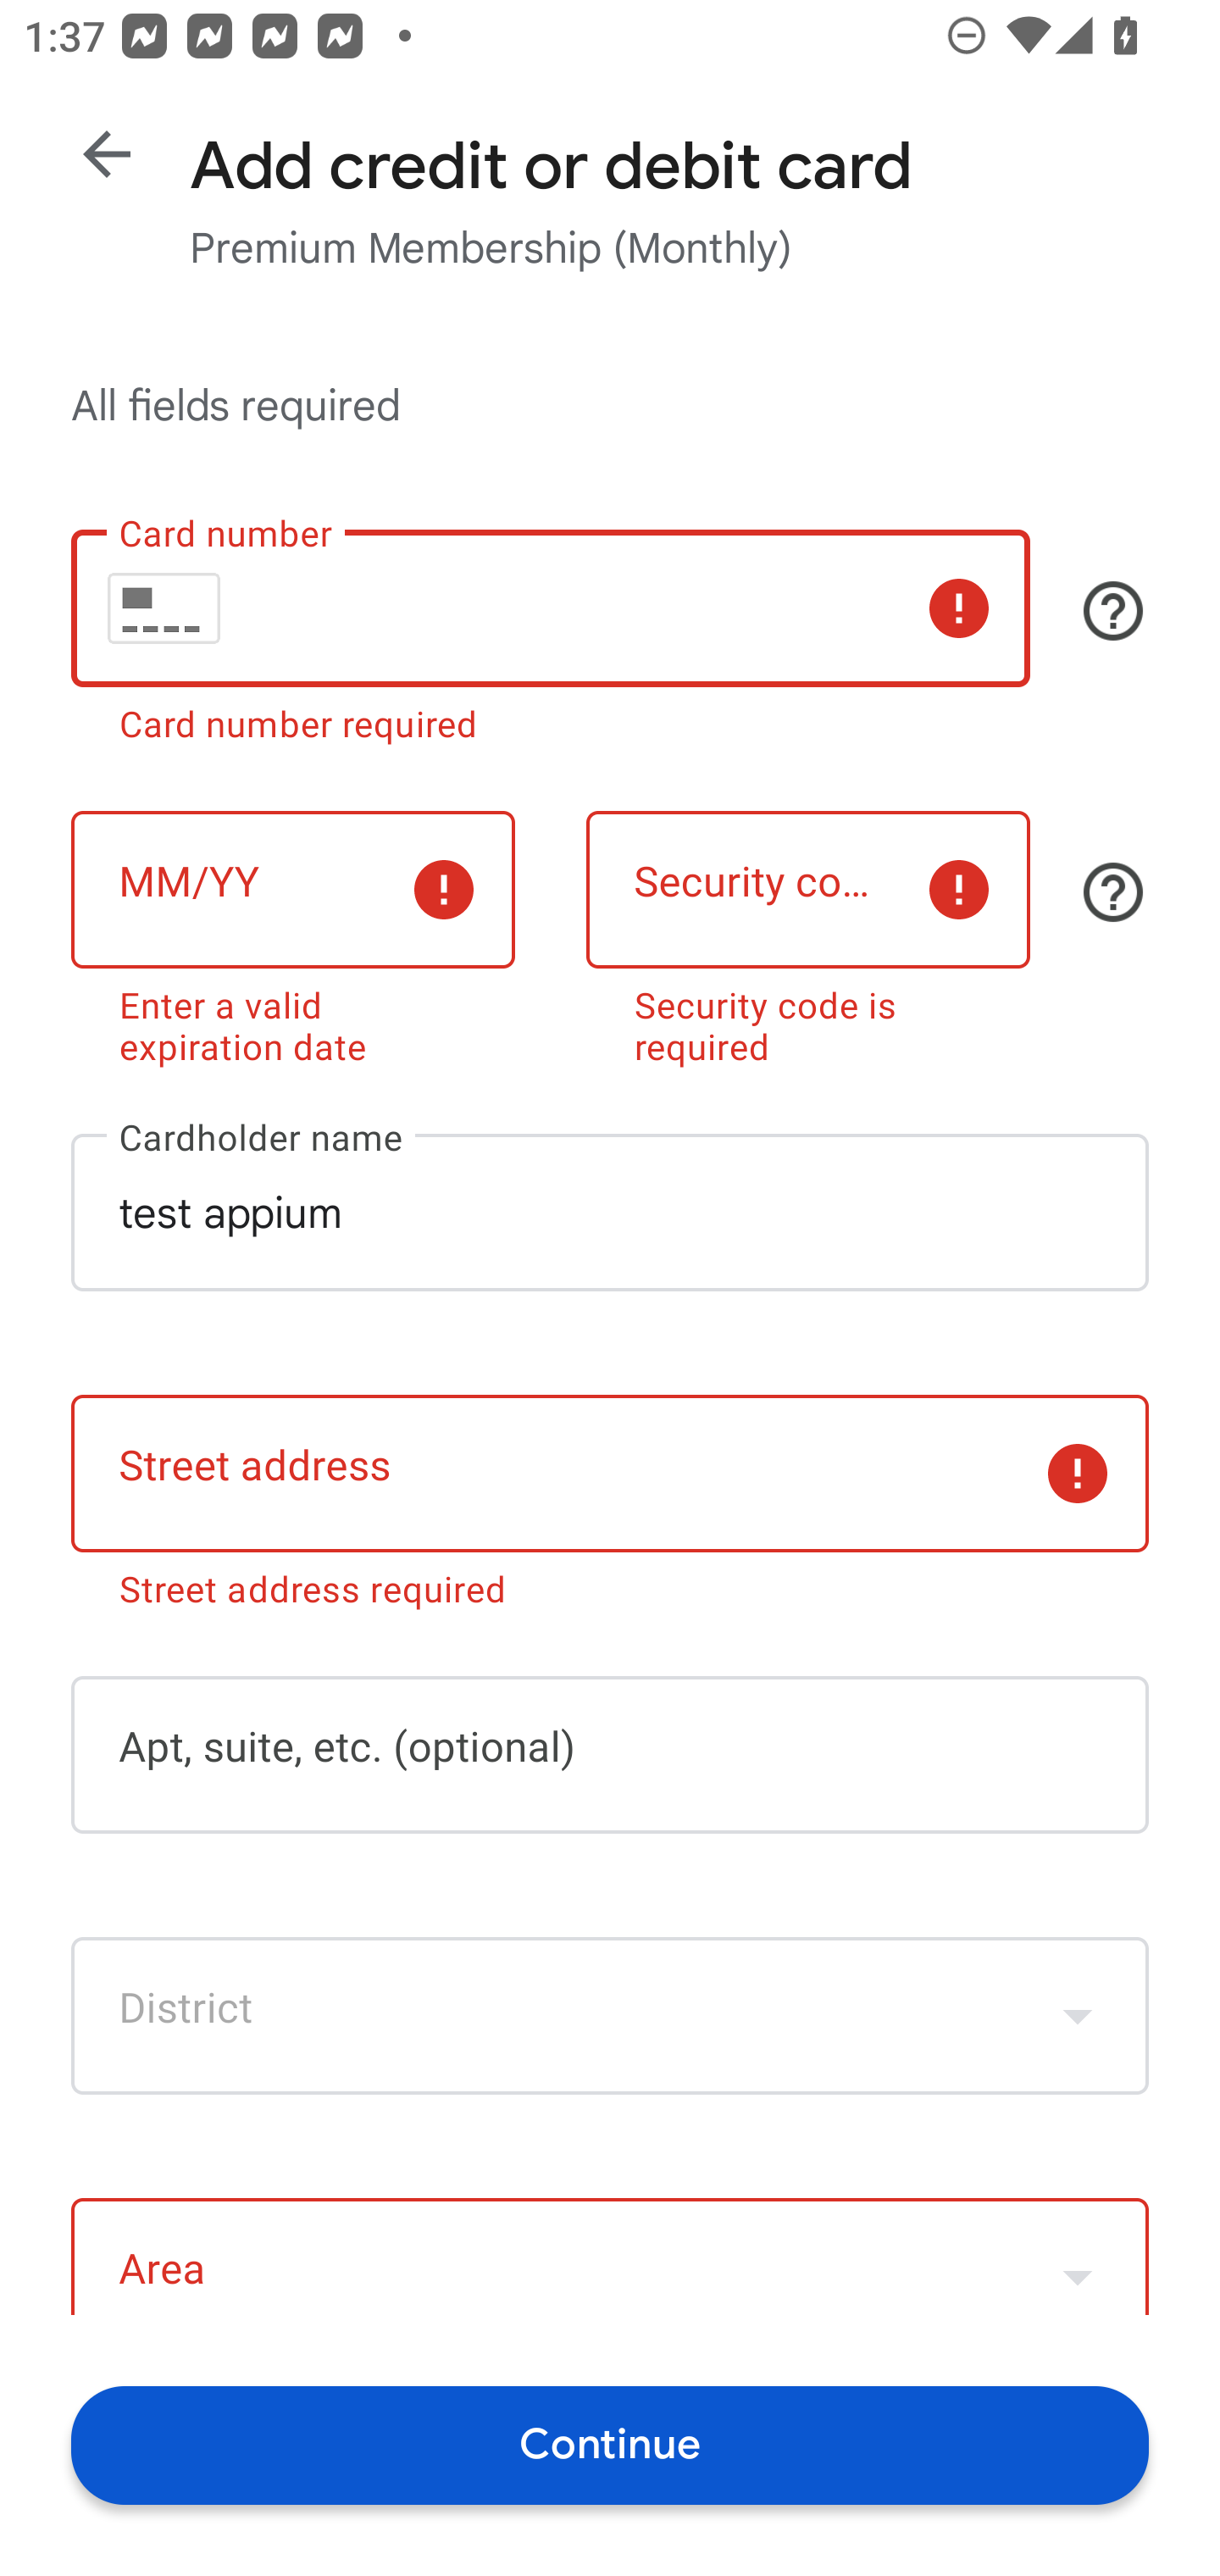  Describe the element at coordinates (292, 890) in the screenshot. I see `Expiration date, 2 digit month, 2 digit year` at that location.